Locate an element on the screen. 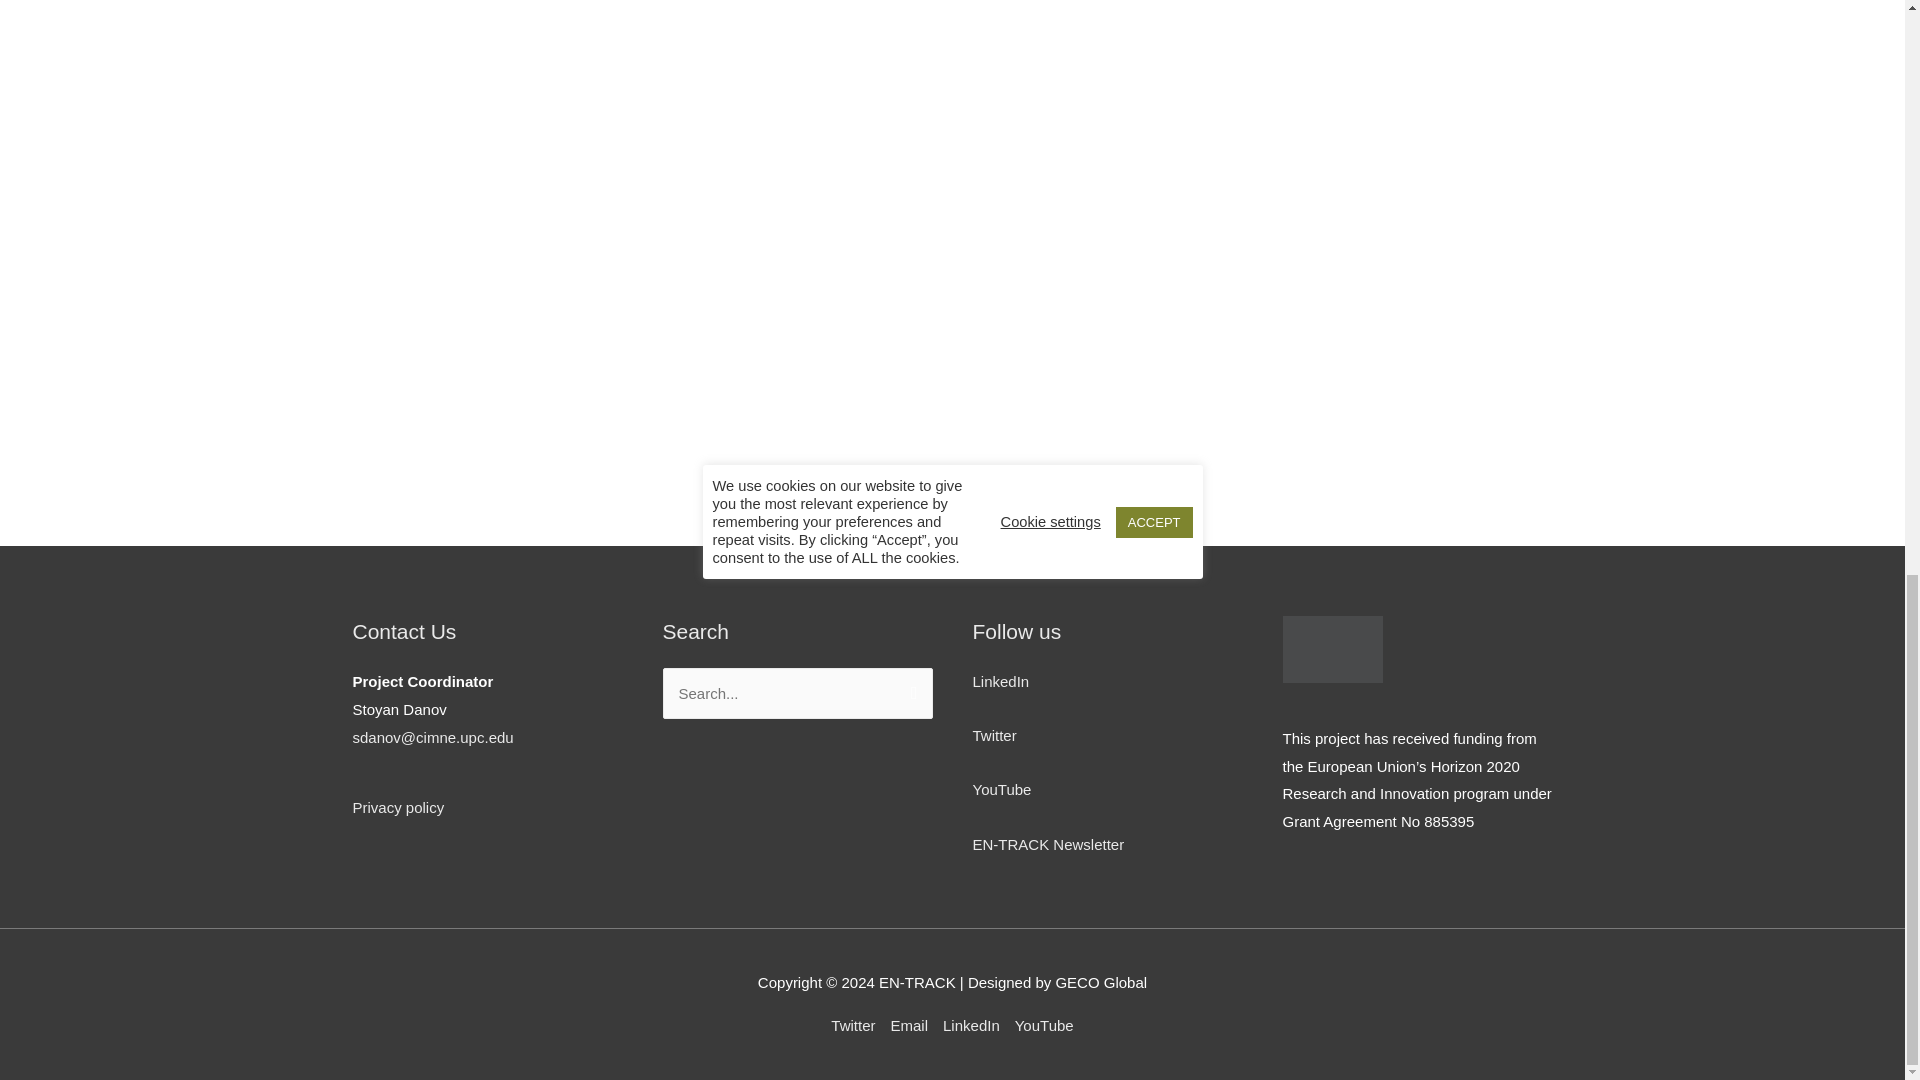 Image resolution: width=1920 pixels, height=1080 pixels. Twitter is located at coordinates (993, 735).